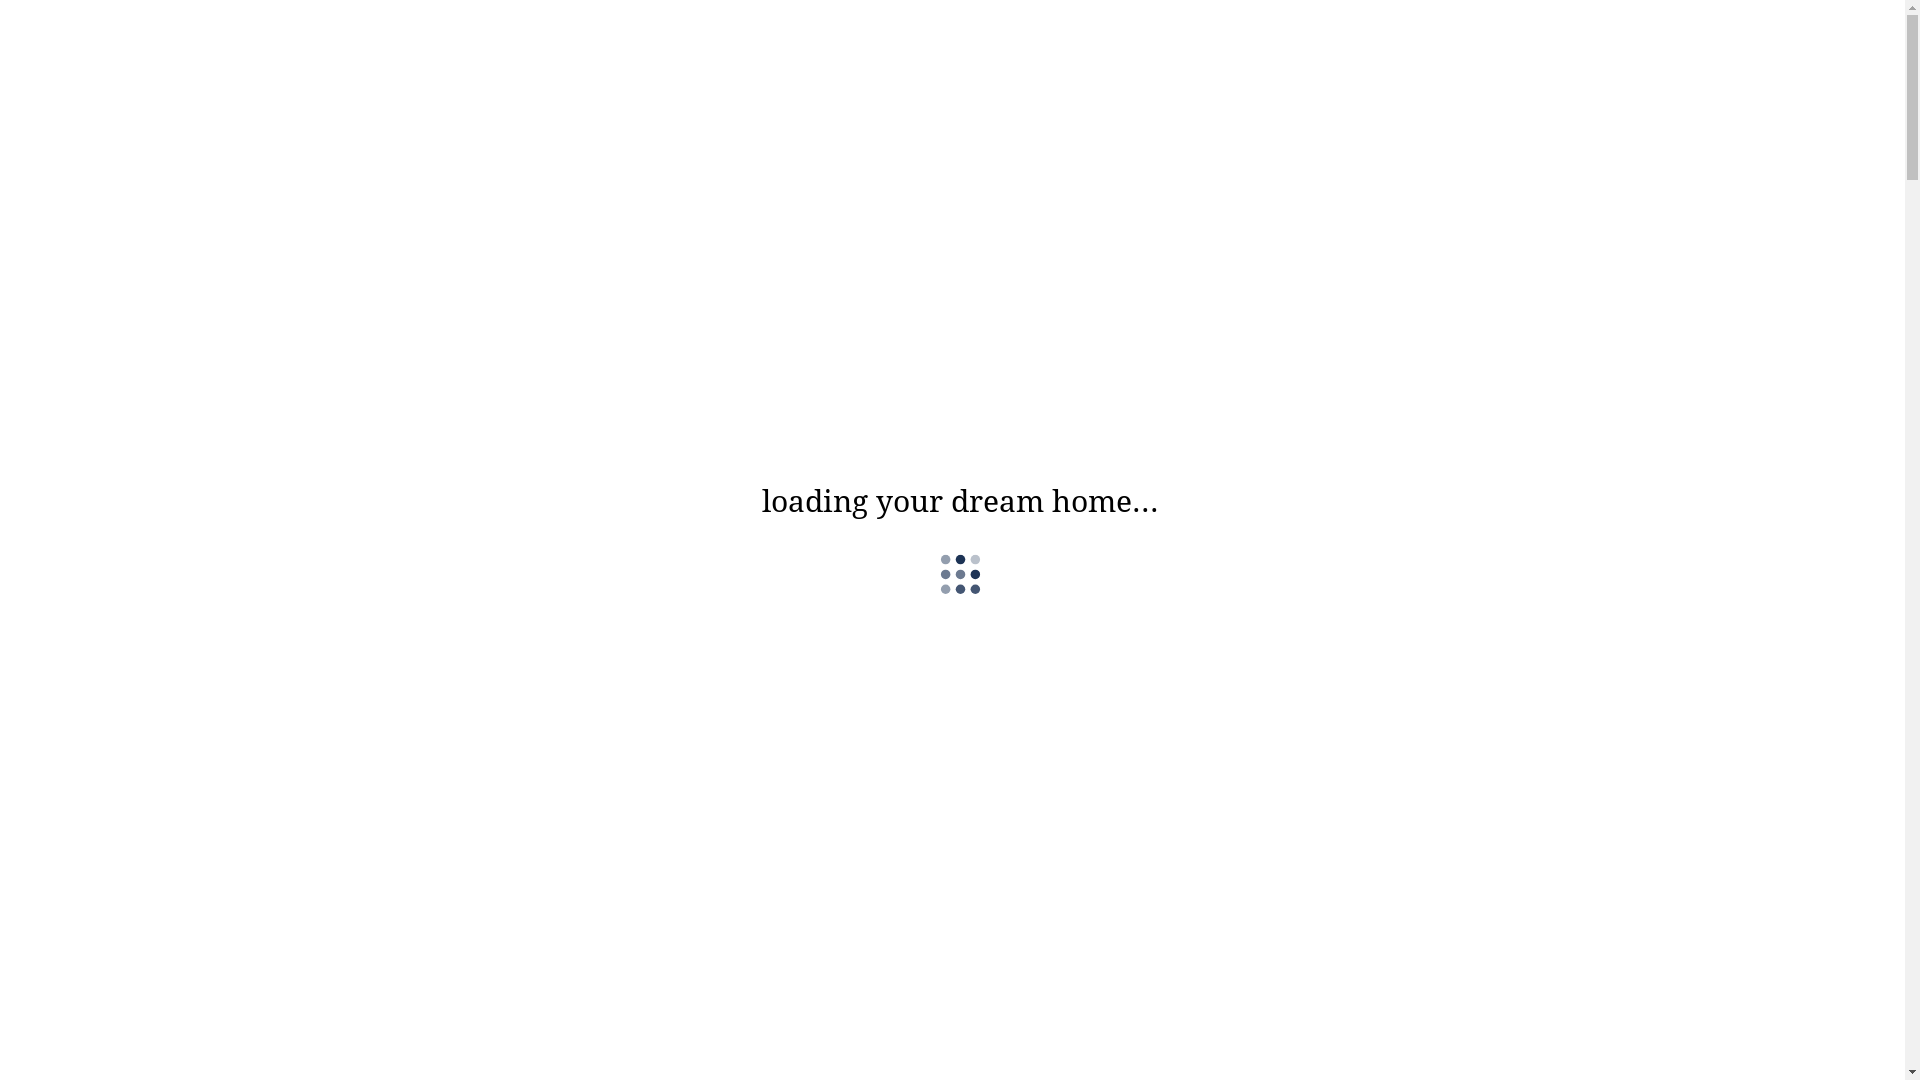 The width and height of the screenshot is (1920, 1080). What do you see at coordinates (302, 50) in the screenshot?
I see `16762 Mission Way, Sonoma` at bounding box center [302, 50].